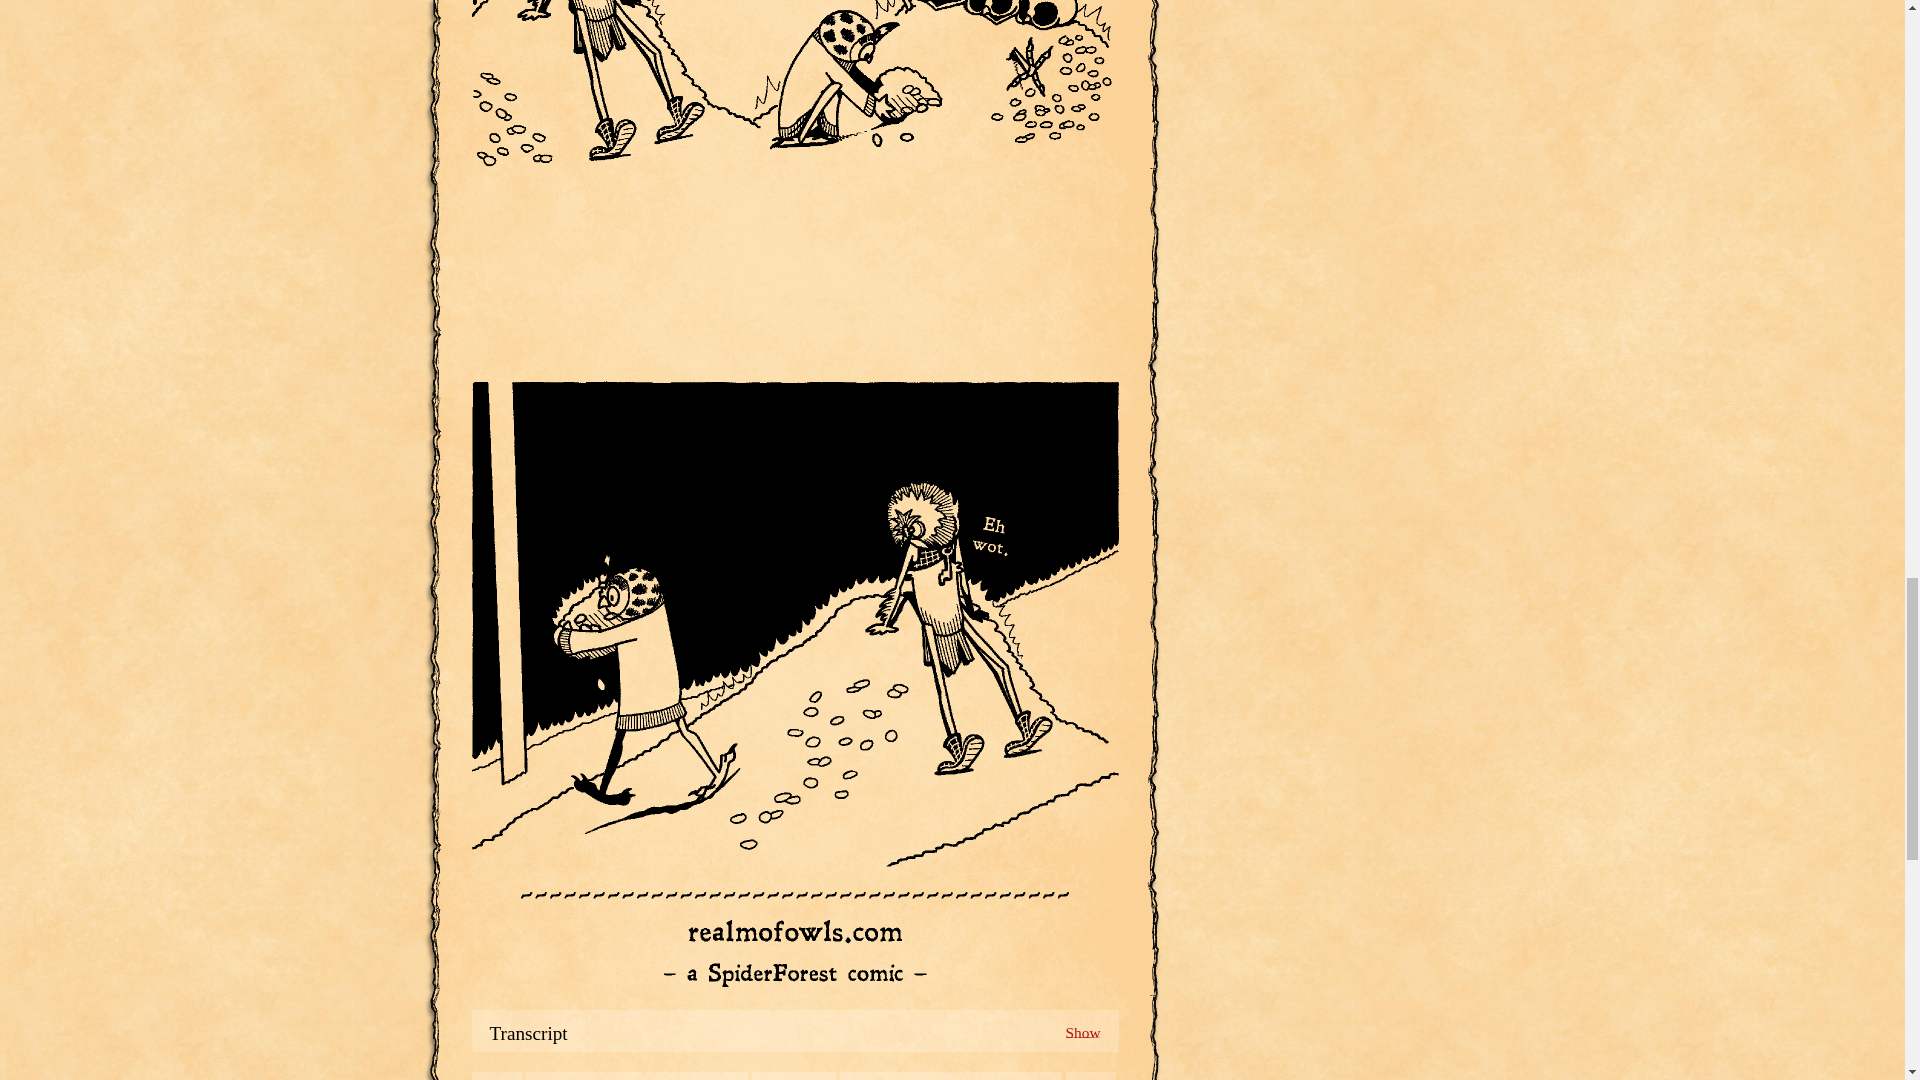  What do you see at coordinates (950, 1076) in the screenshot?
I see `Next` at bounding box center [950, 1076].